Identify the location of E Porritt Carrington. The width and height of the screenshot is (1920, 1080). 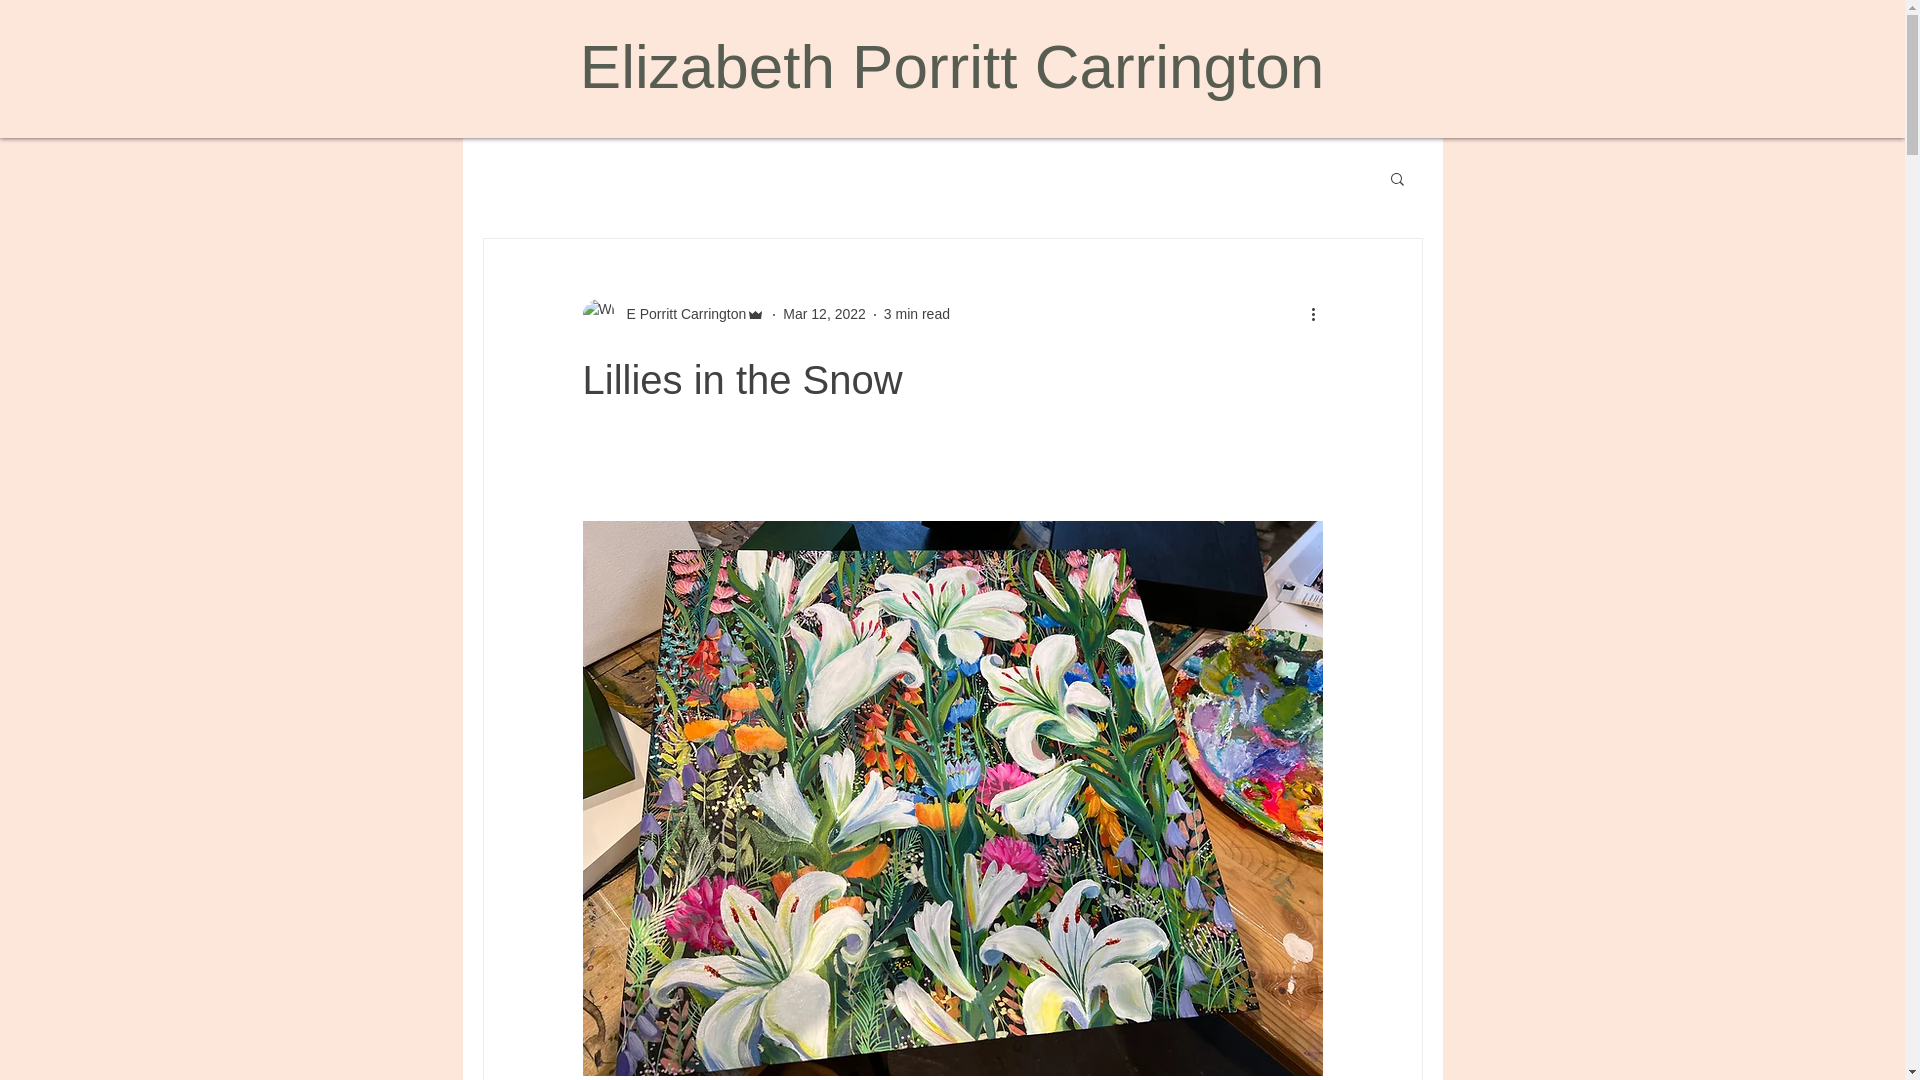
(672, 314).